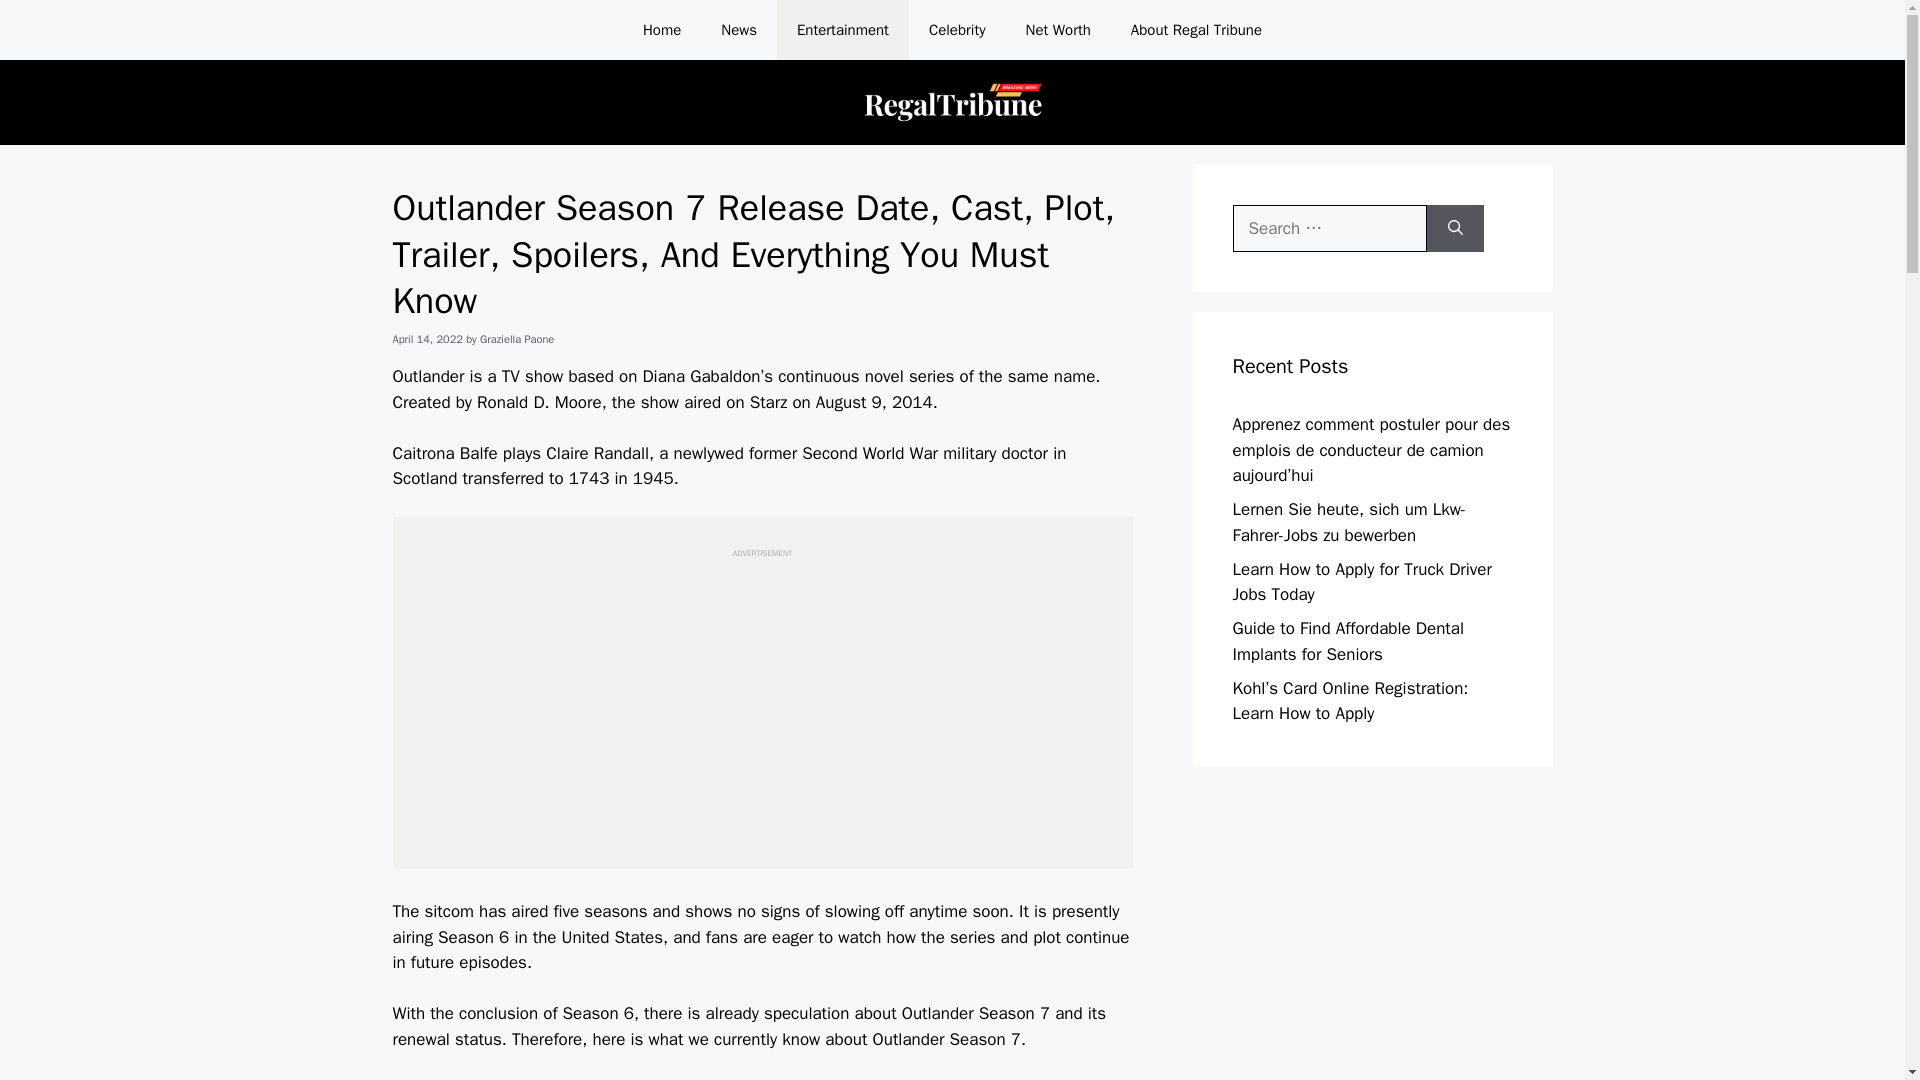  Describe the element at coordinates (957, 30) in the screenshot. I see `Celebrity` at that location.